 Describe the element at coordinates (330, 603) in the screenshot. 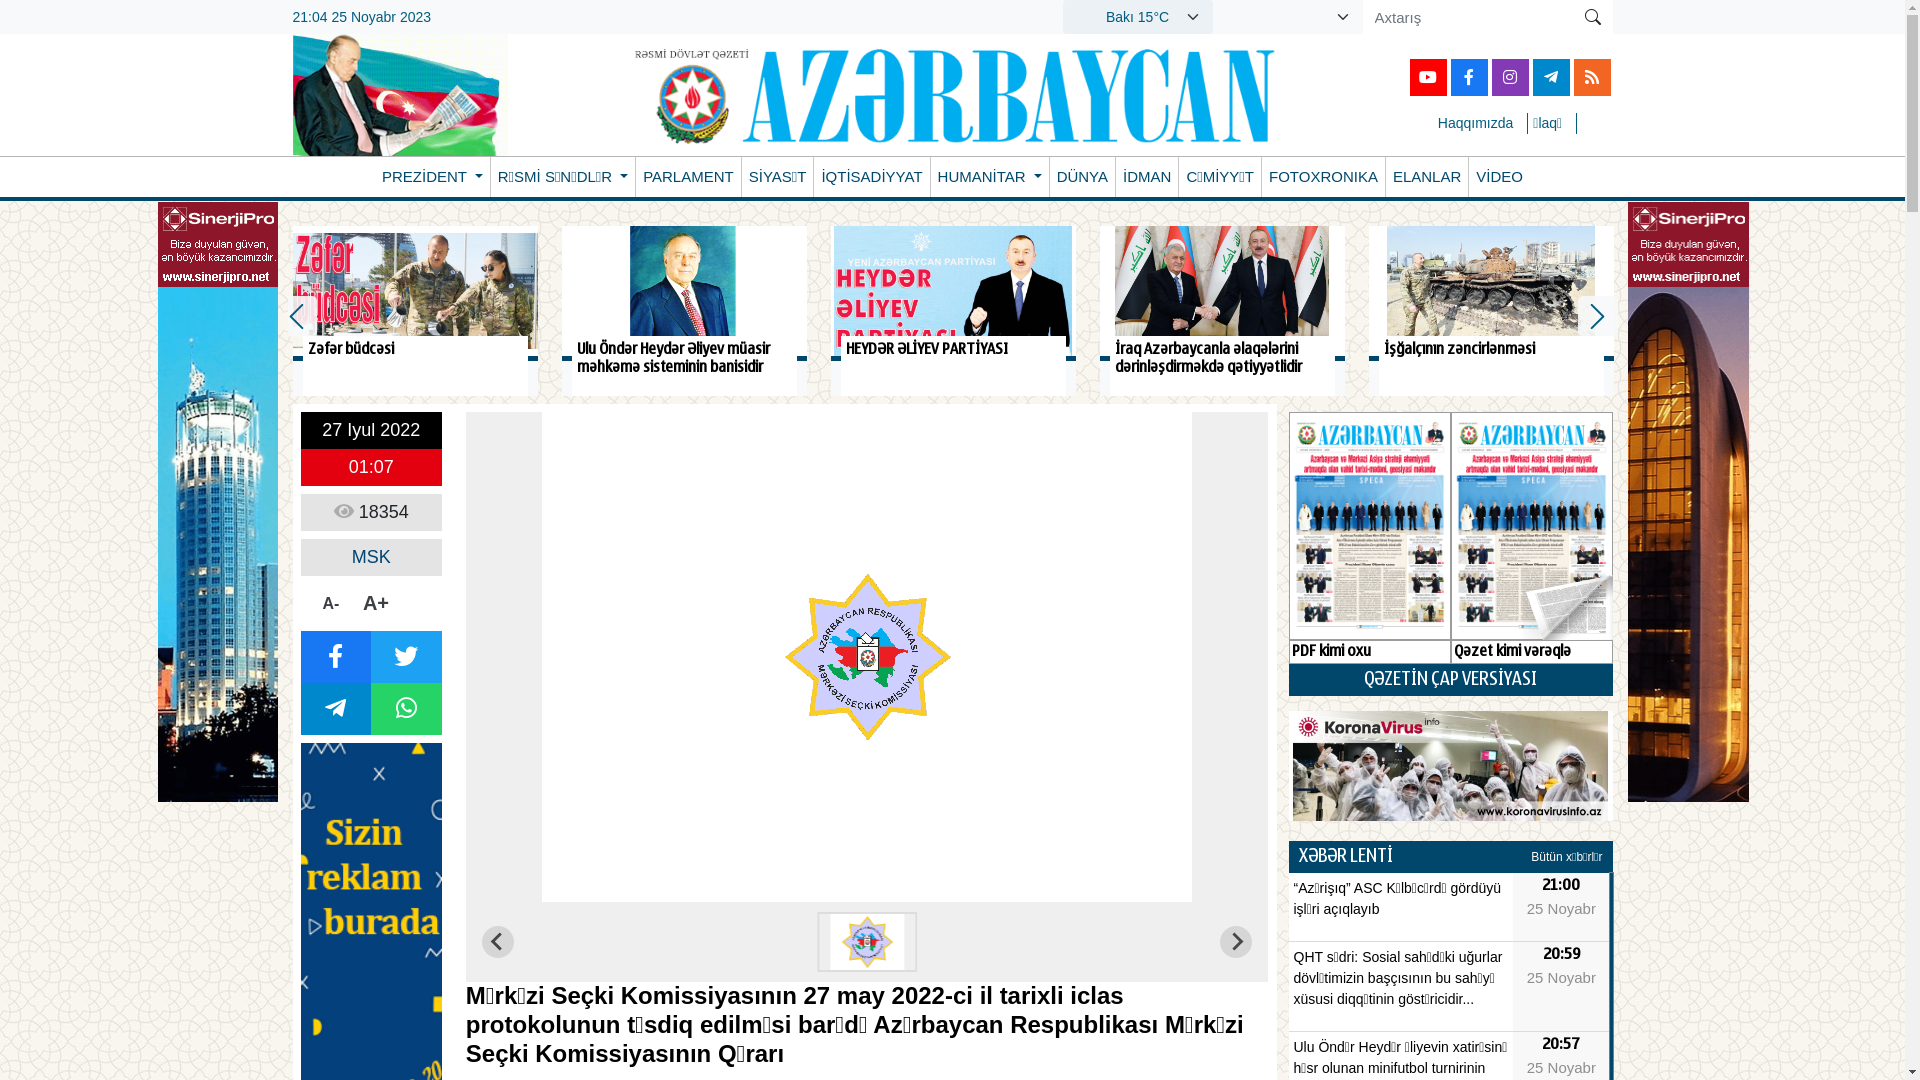

I see `A-` at that location.